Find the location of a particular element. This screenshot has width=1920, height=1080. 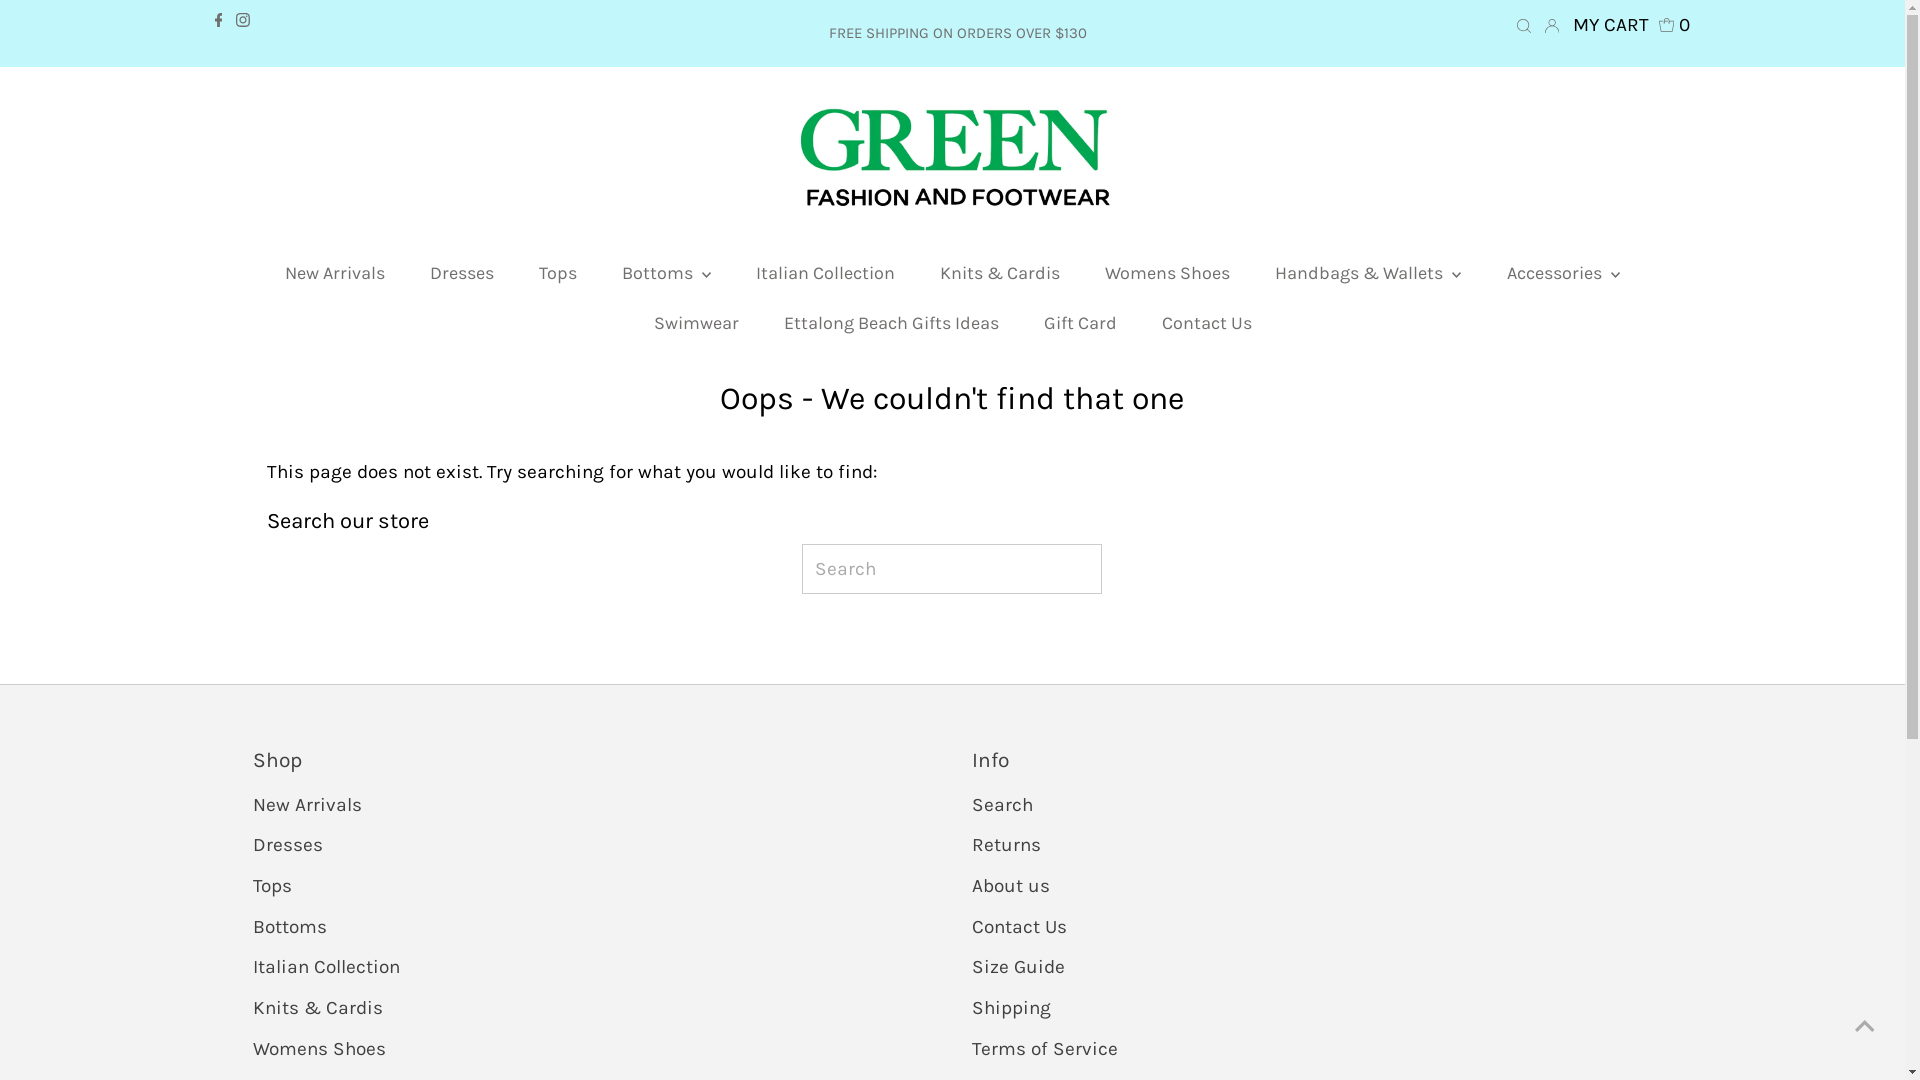

Contact Us is located at coordinates (1207, 323).